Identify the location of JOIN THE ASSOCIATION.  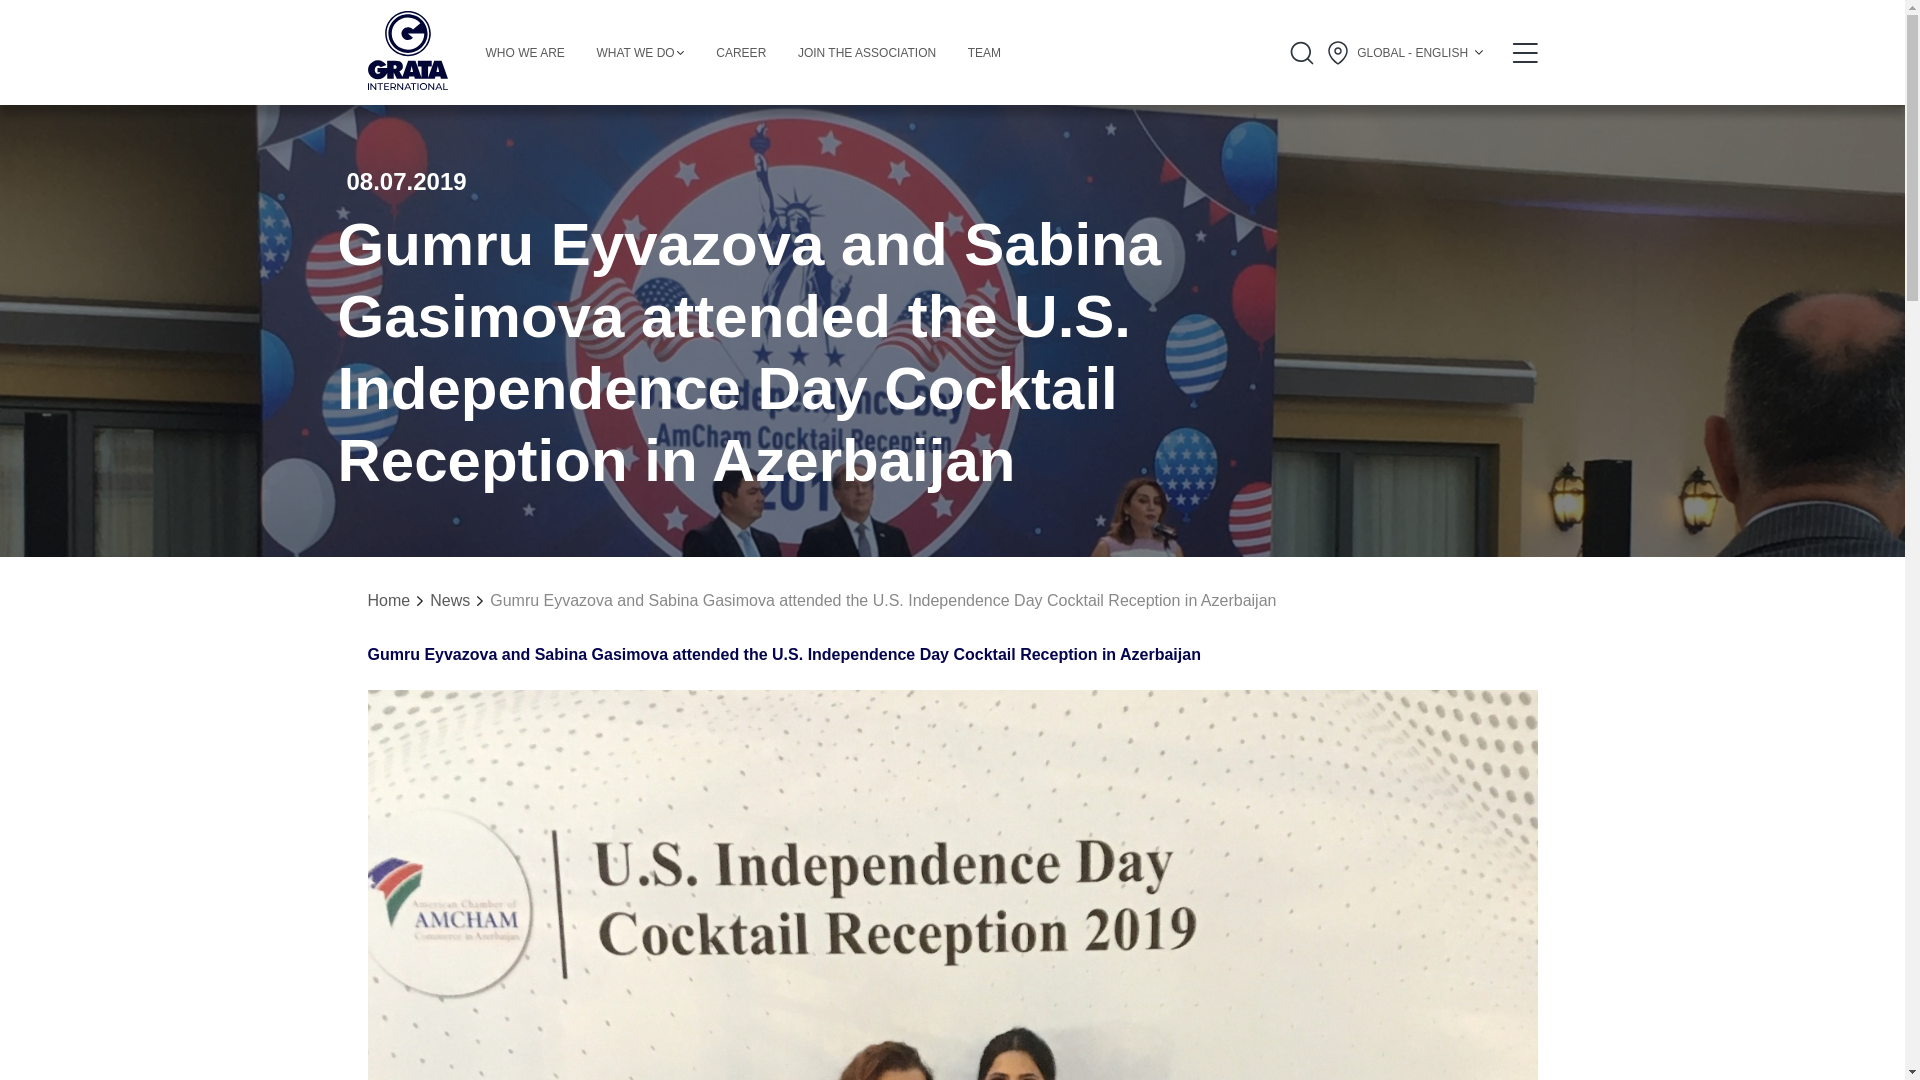
(867, 53).